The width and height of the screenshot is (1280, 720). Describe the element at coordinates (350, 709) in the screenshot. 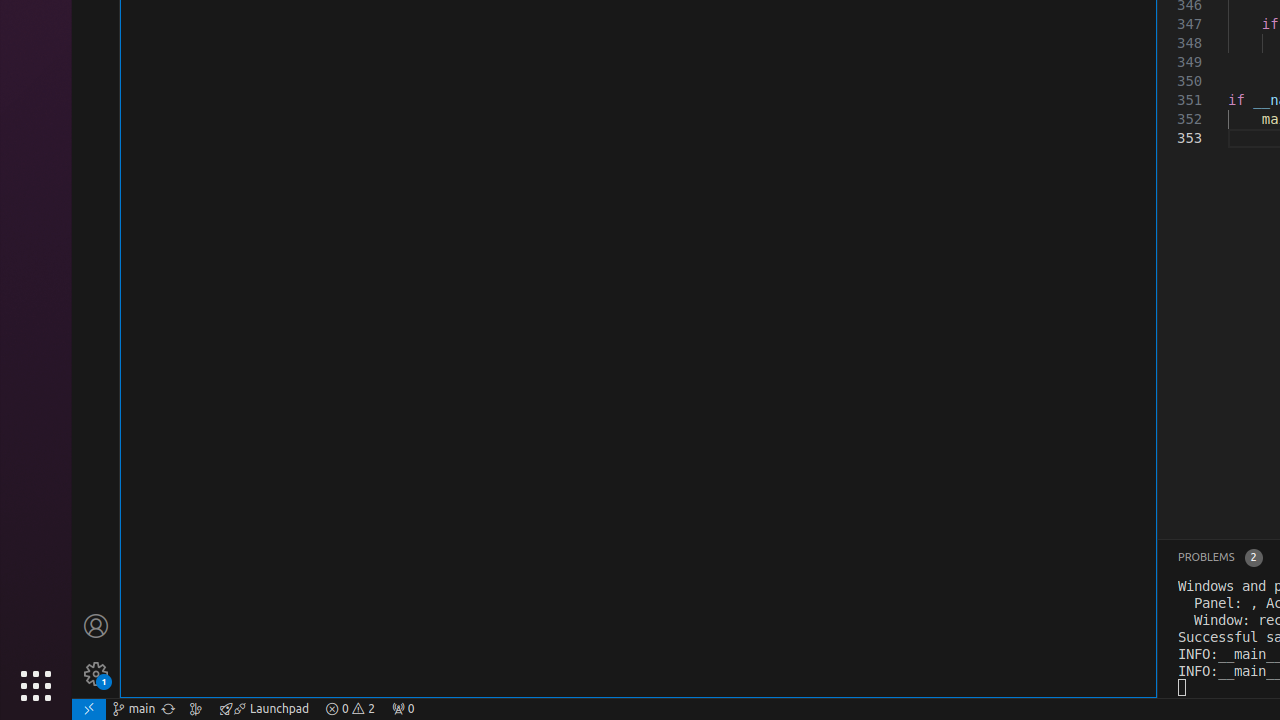

I see `Warnings: 2` at that location.